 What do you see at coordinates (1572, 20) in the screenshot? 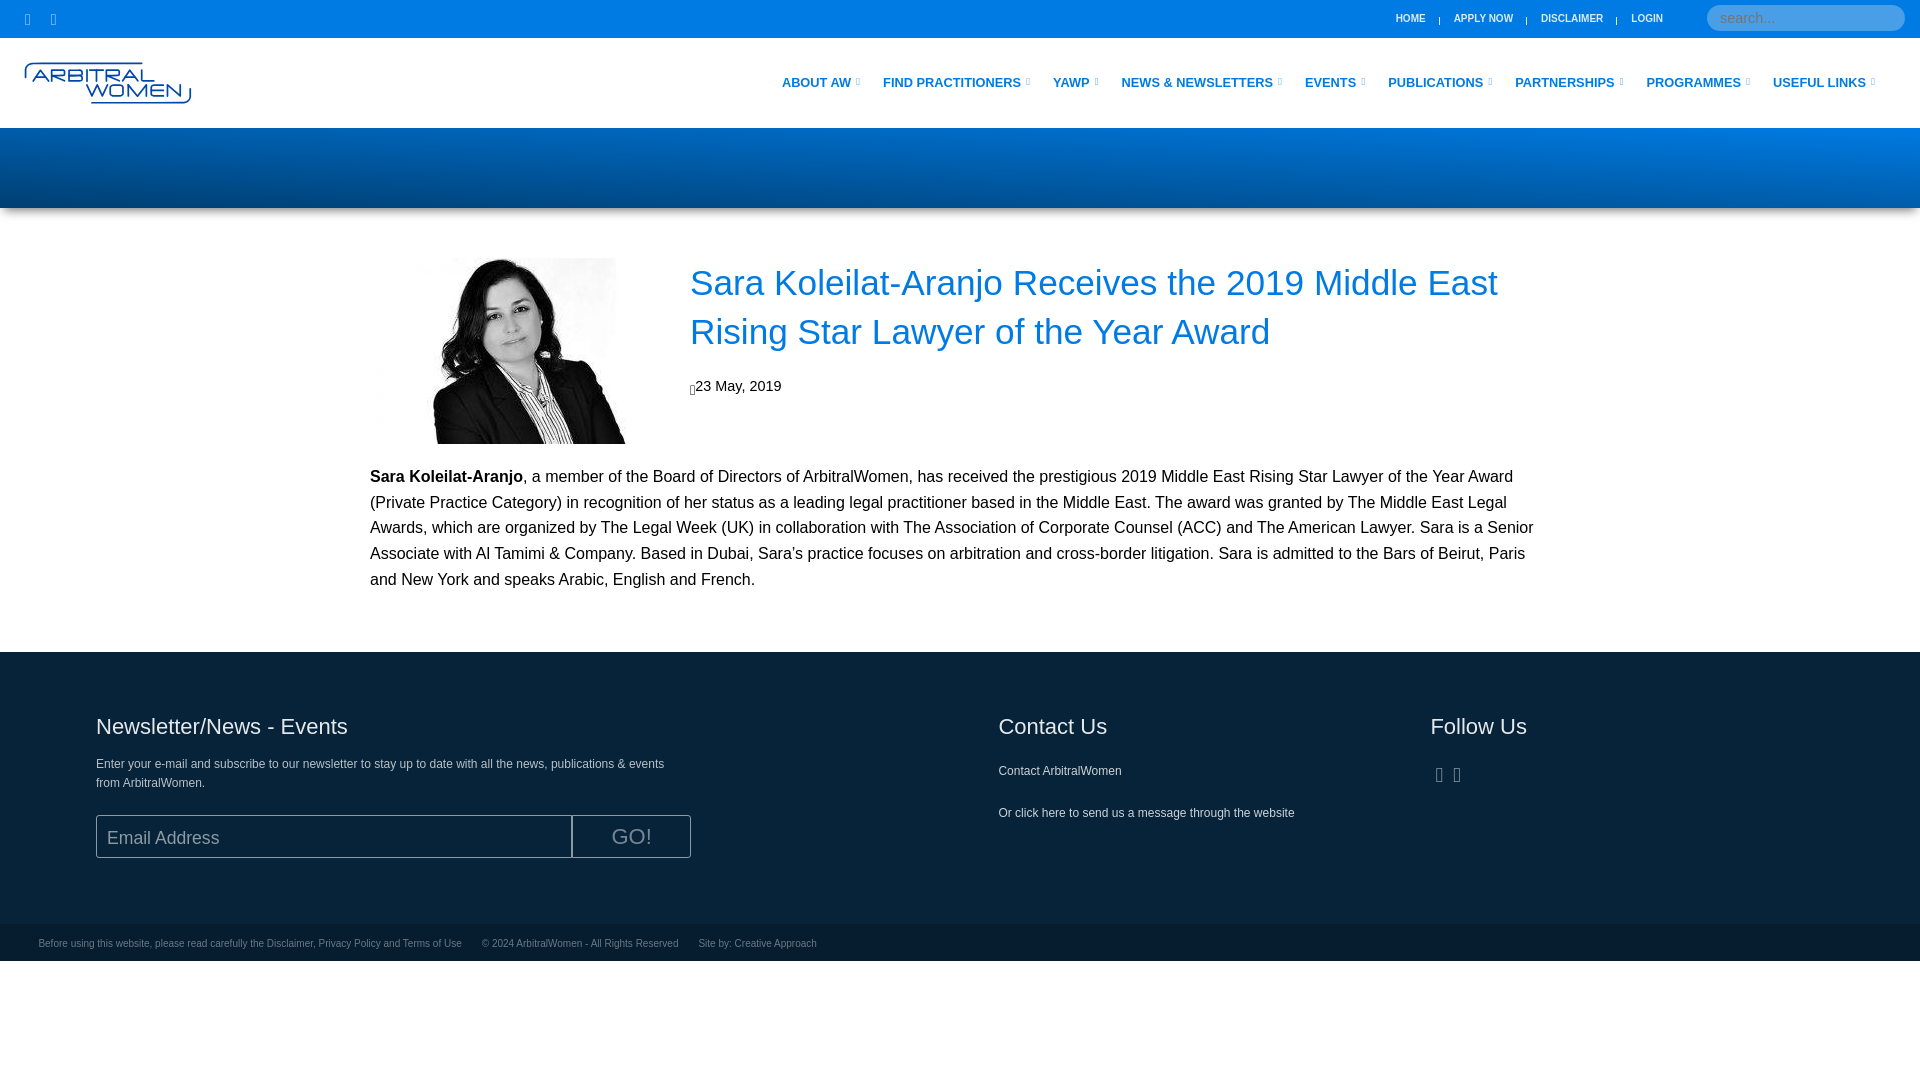
I see `Disclaimer` at bounding box center [1572, 20].